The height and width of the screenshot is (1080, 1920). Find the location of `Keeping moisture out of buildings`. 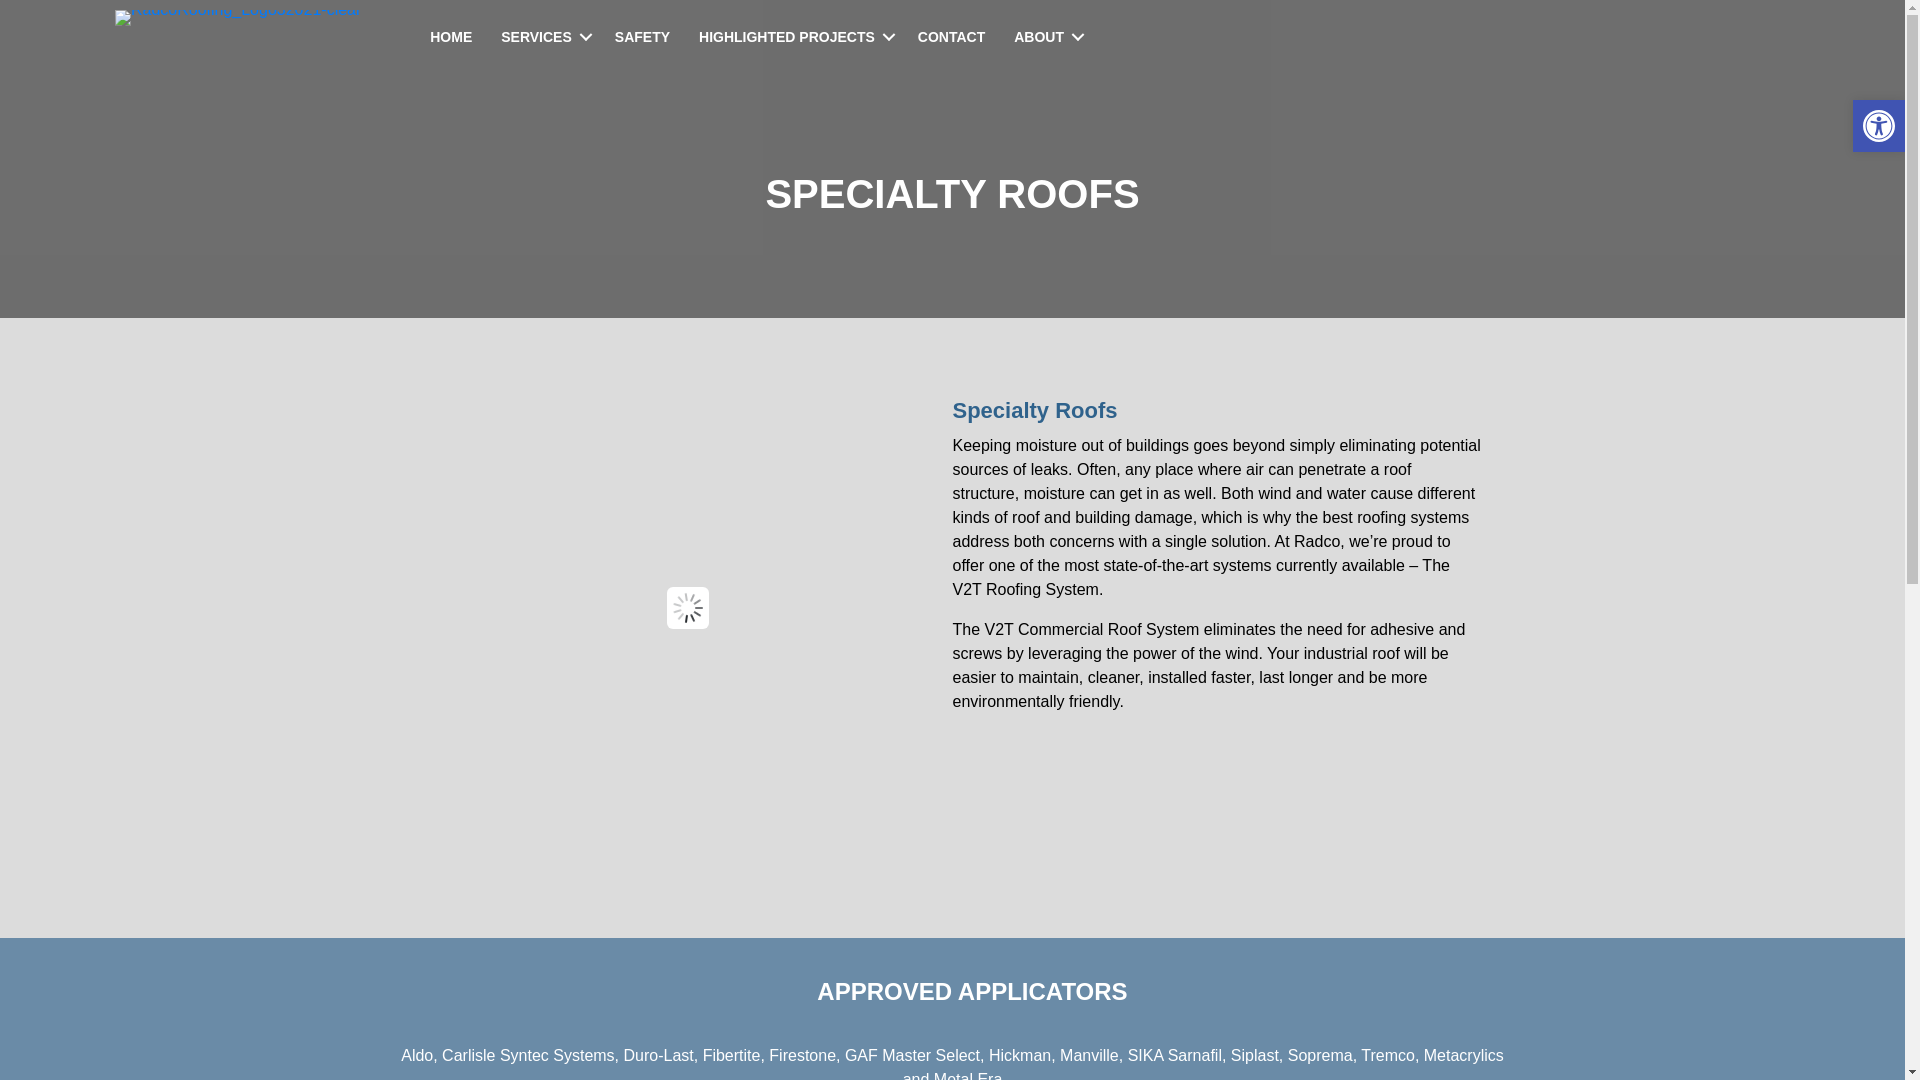

Keeping moisture out of buildings is located at coordinates (1070, 445).